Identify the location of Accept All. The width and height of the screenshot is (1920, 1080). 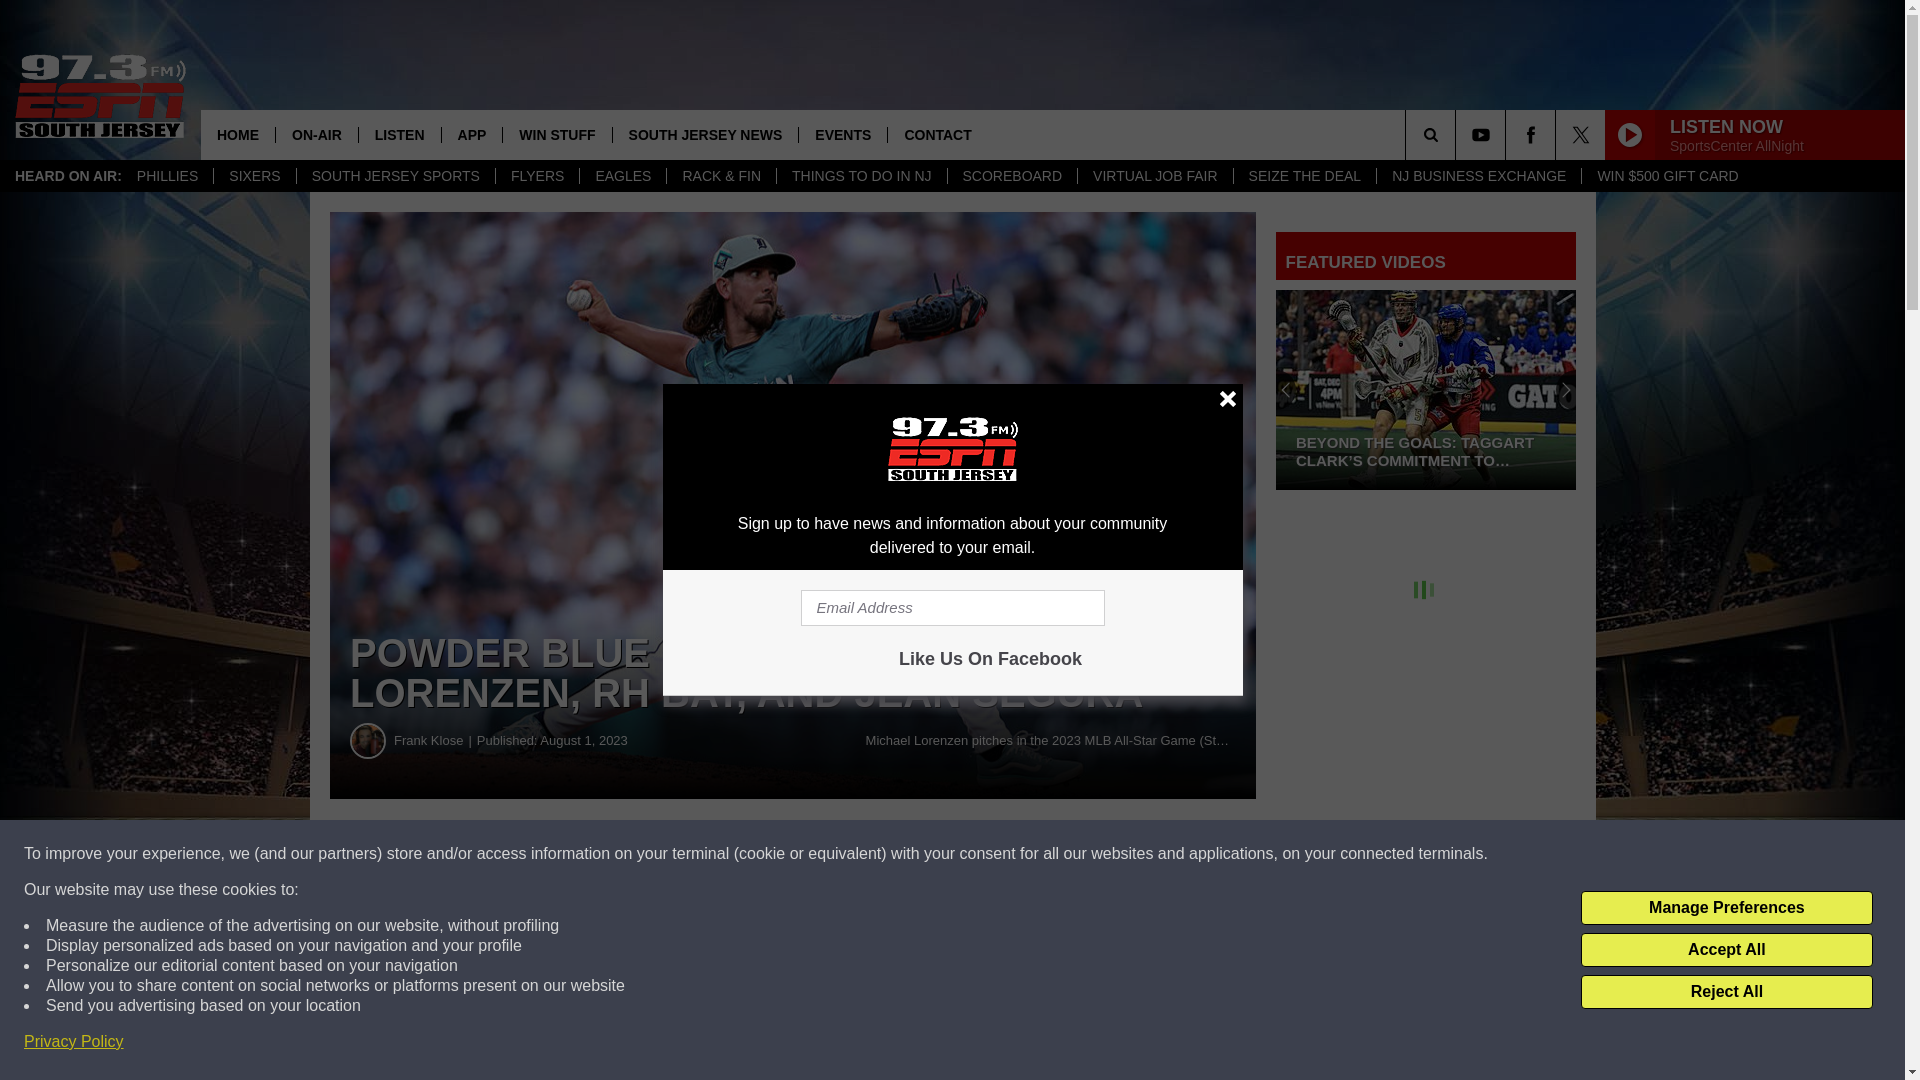
(1726, 950).